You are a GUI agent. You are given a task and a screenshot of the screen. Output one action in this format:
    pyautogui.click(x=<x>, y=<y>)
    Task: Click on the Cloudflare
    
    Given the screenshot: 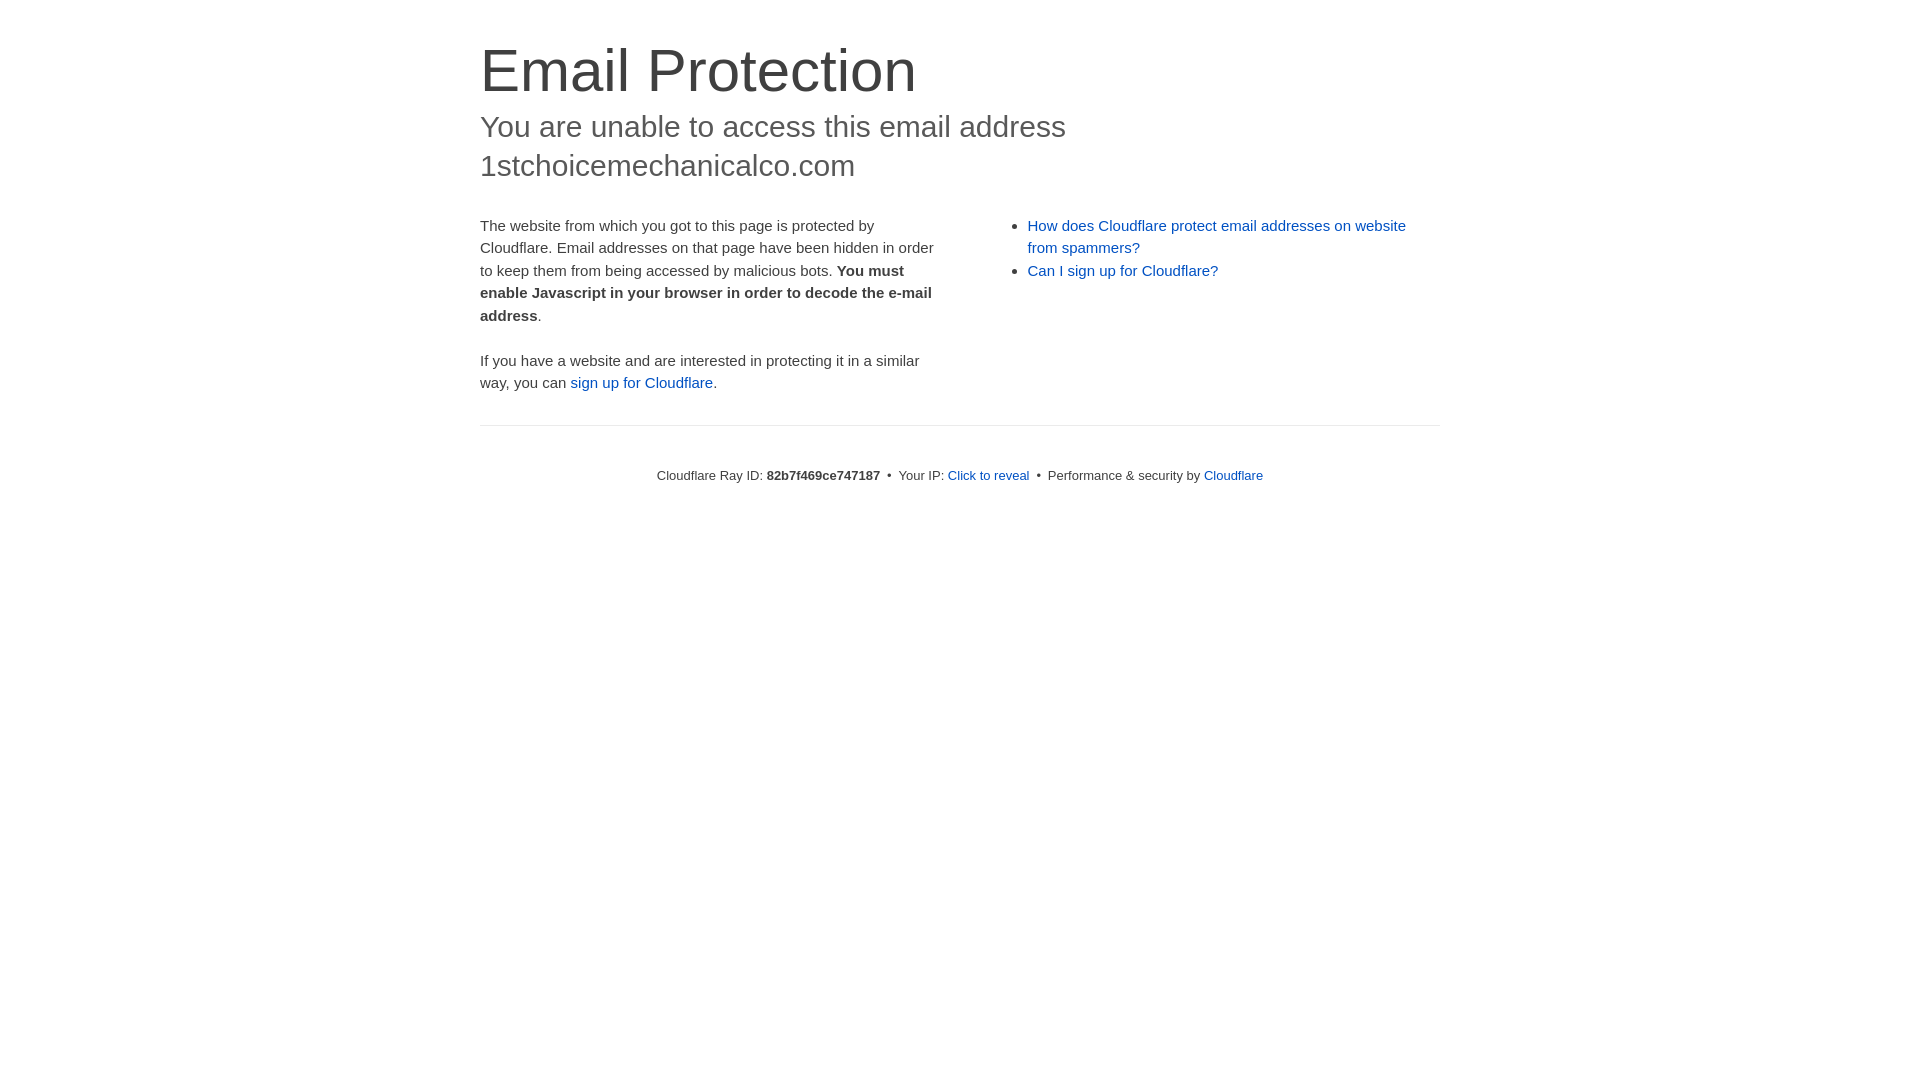 What is the action you would take?
    pyautogui.click(x=1234, y=476)
    